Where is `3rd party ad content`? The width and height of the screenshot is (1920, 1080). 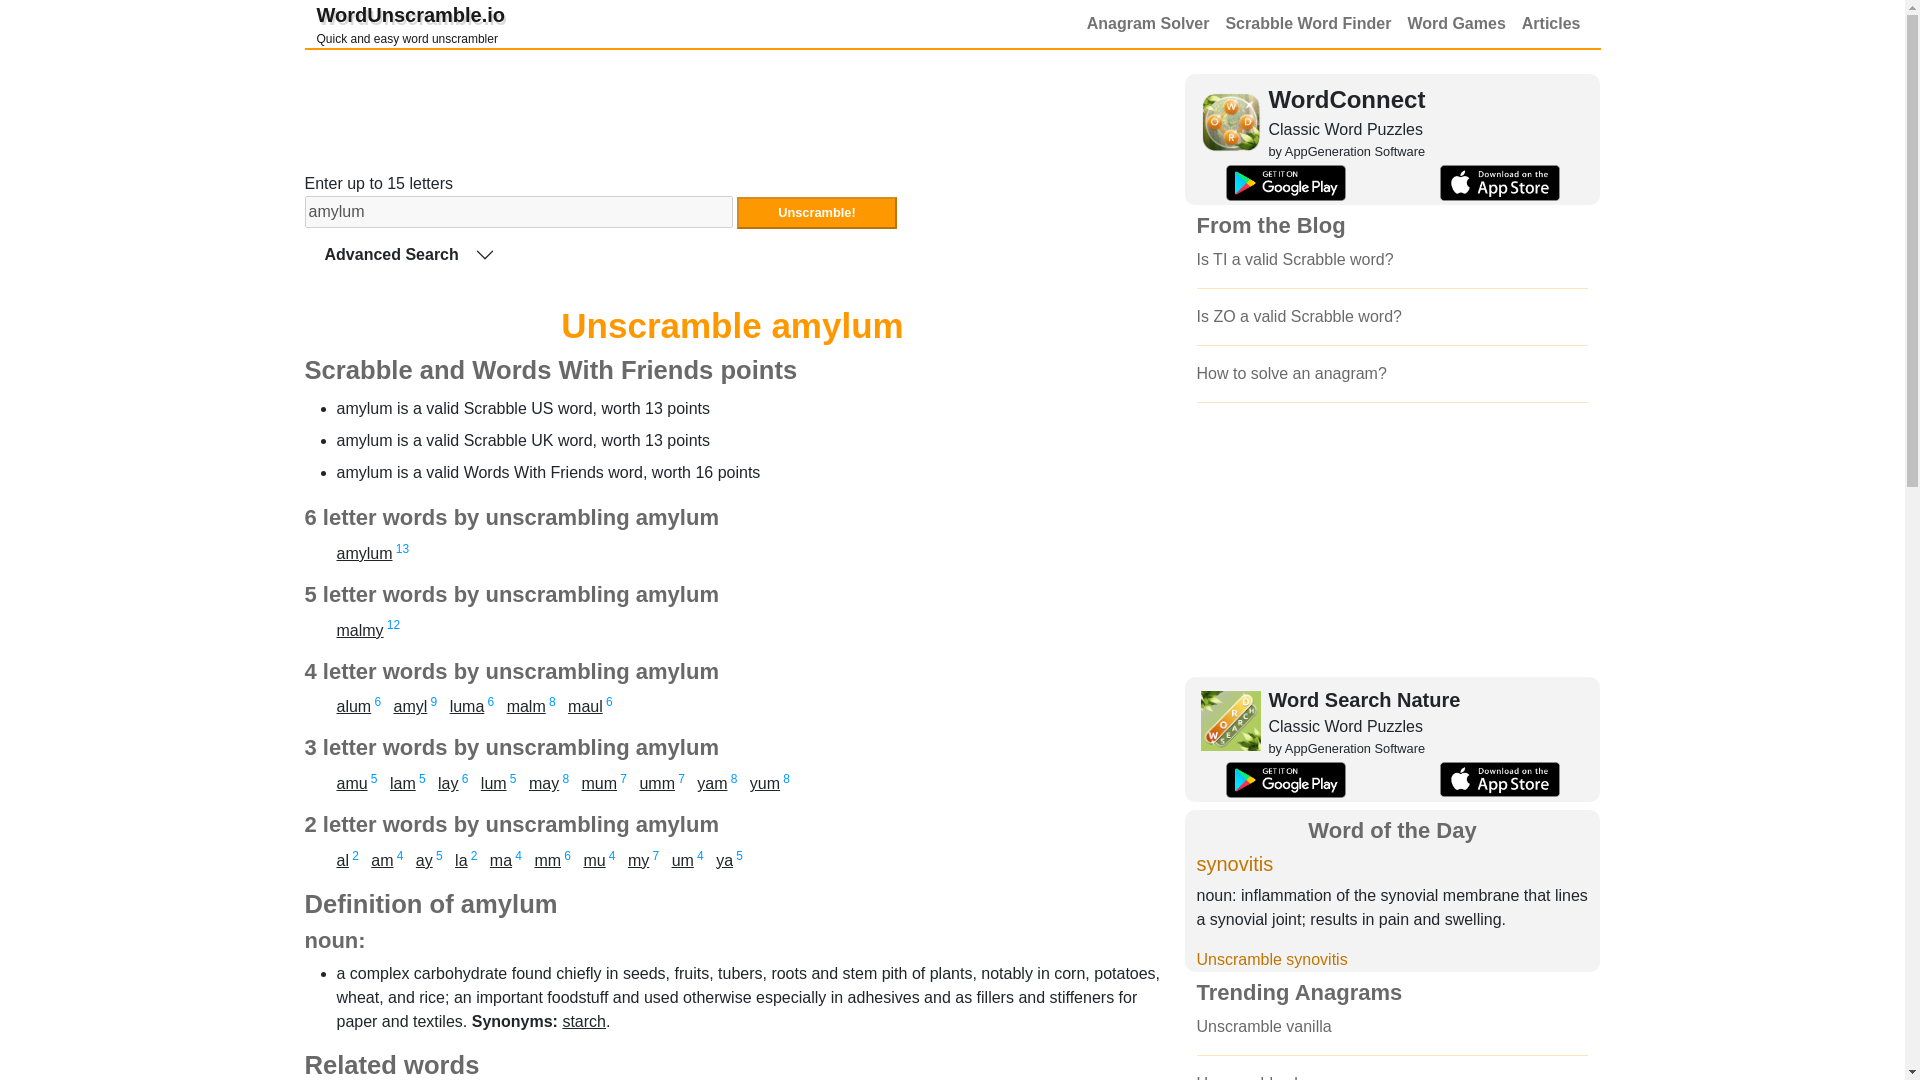
3rd party ad content is located at coordinates (638, 860).